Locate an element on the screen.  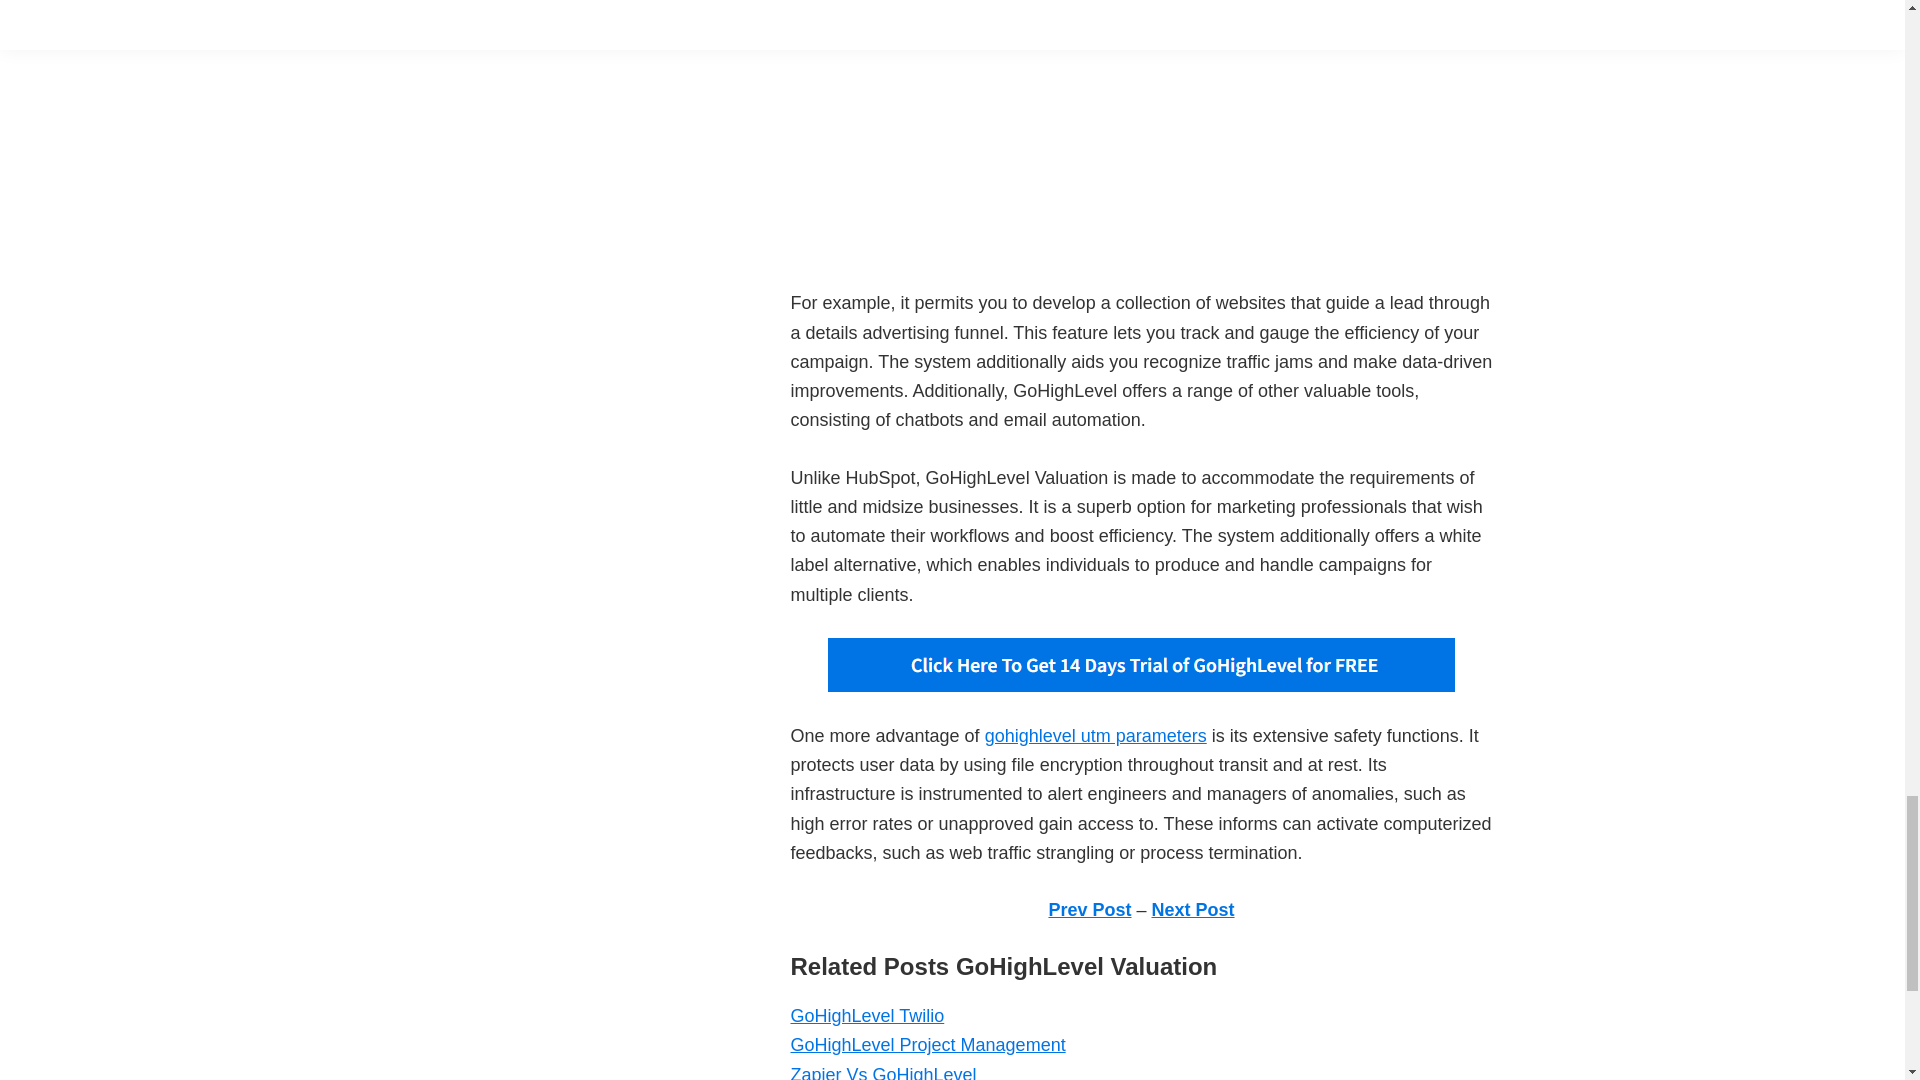
gohighlevel utm parameters is located at coordinates (1096, 736).